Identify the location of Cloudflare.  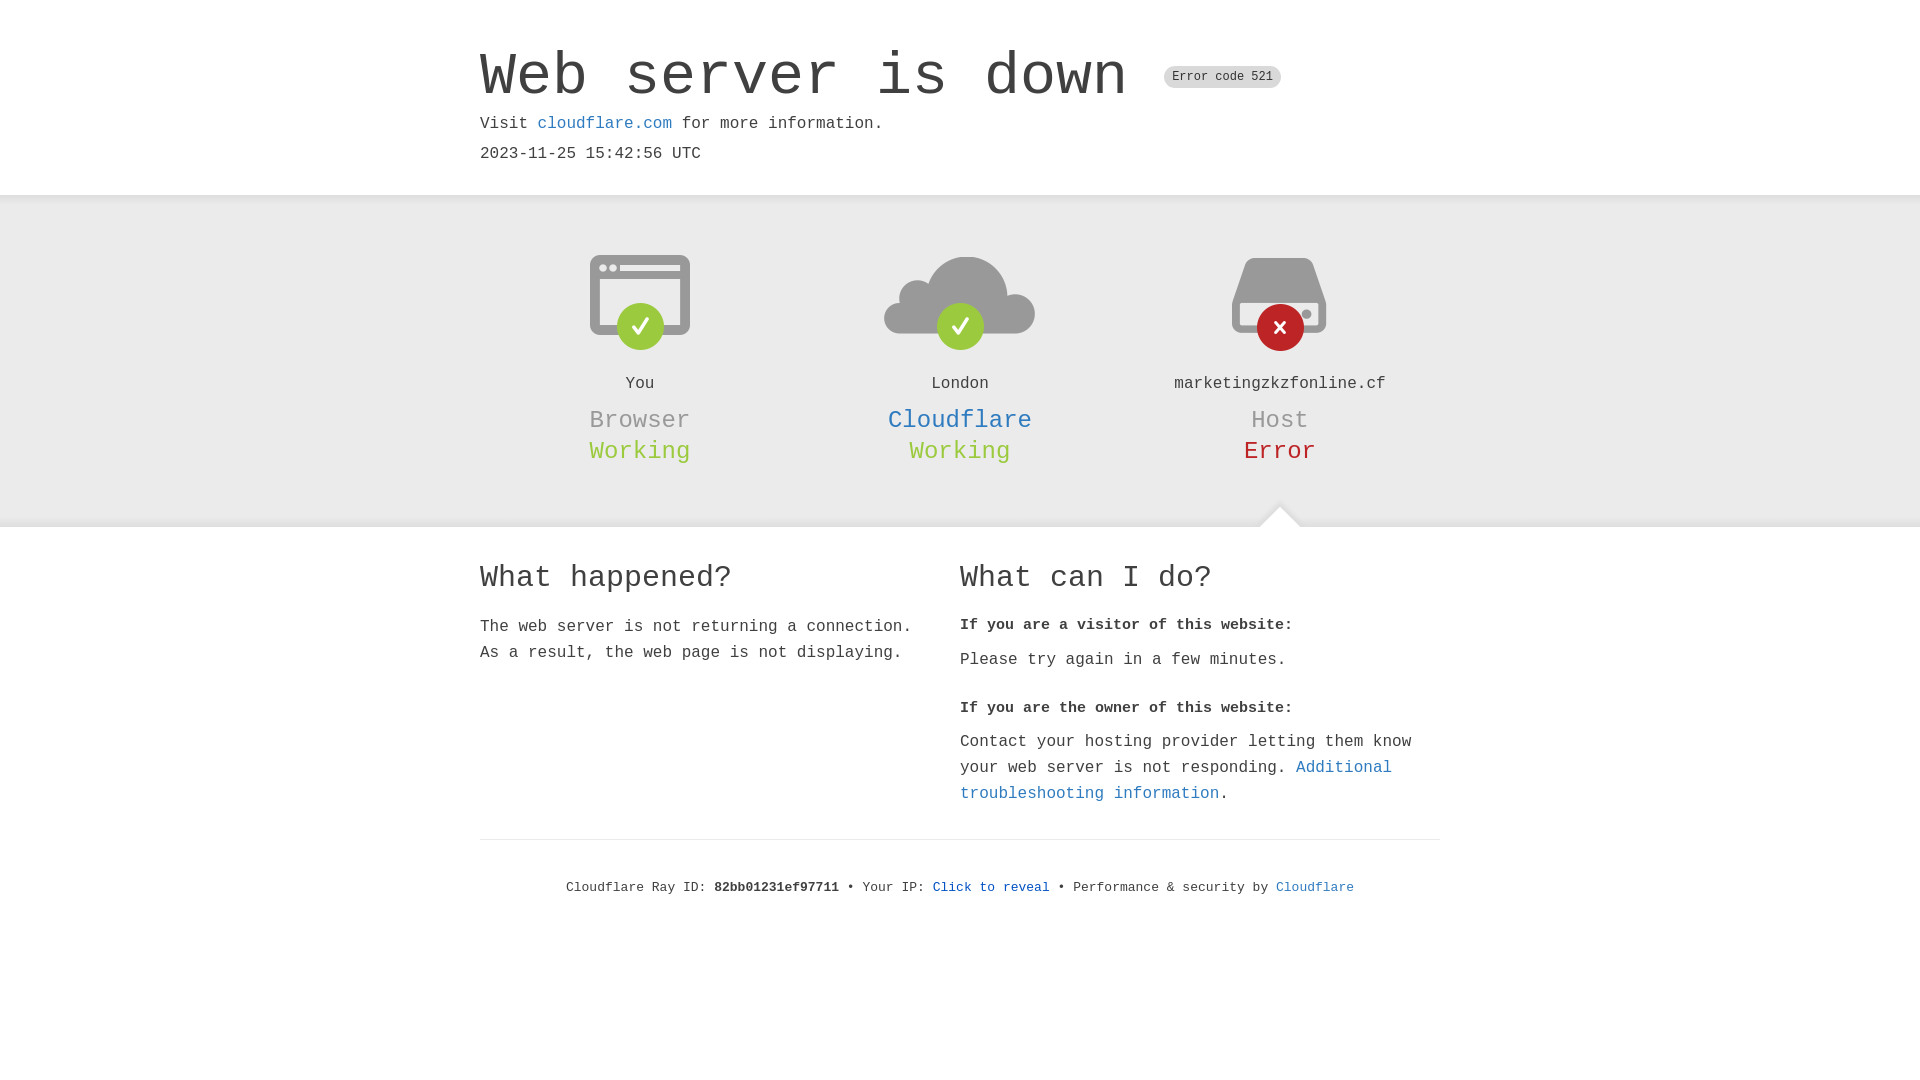
(960, 420).